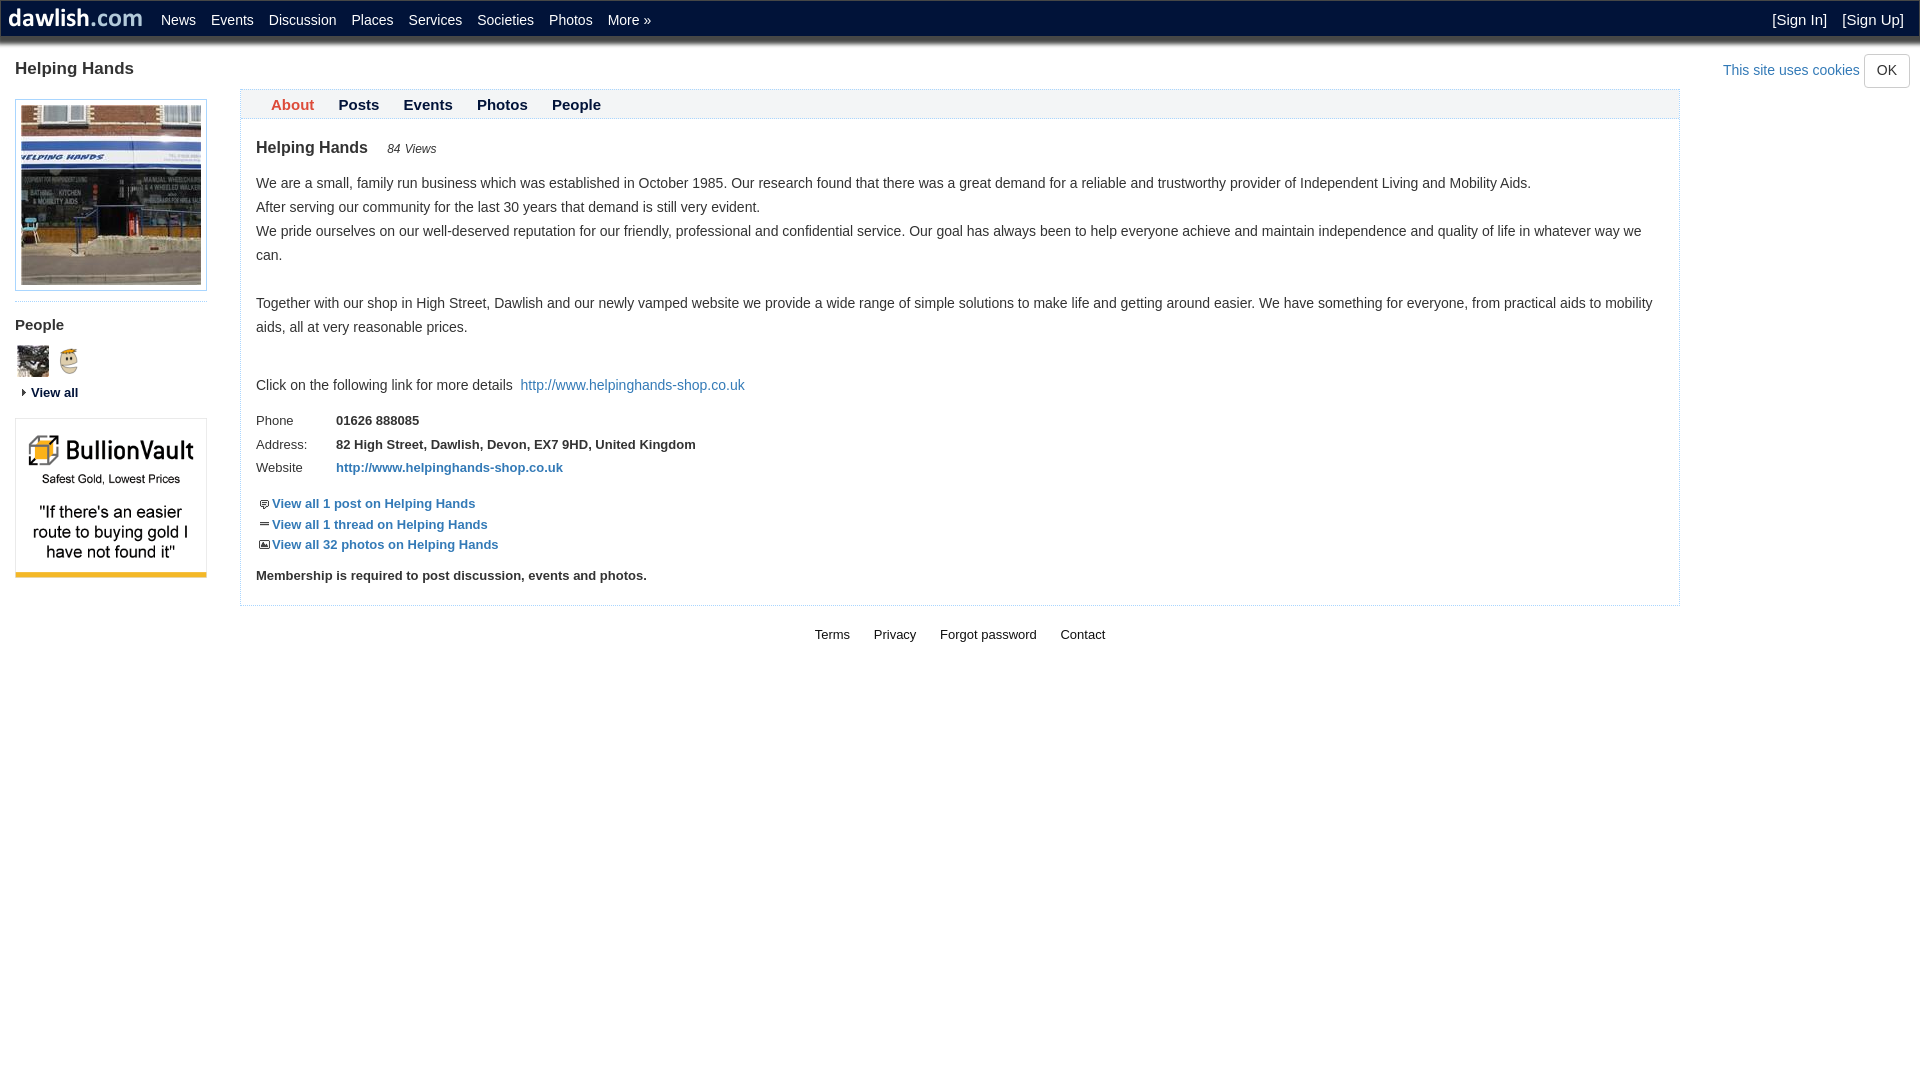  Describe the element at coordinates (371, 524) in the screenshot. I see `View all 1 thread on Helping Hands` at that location.